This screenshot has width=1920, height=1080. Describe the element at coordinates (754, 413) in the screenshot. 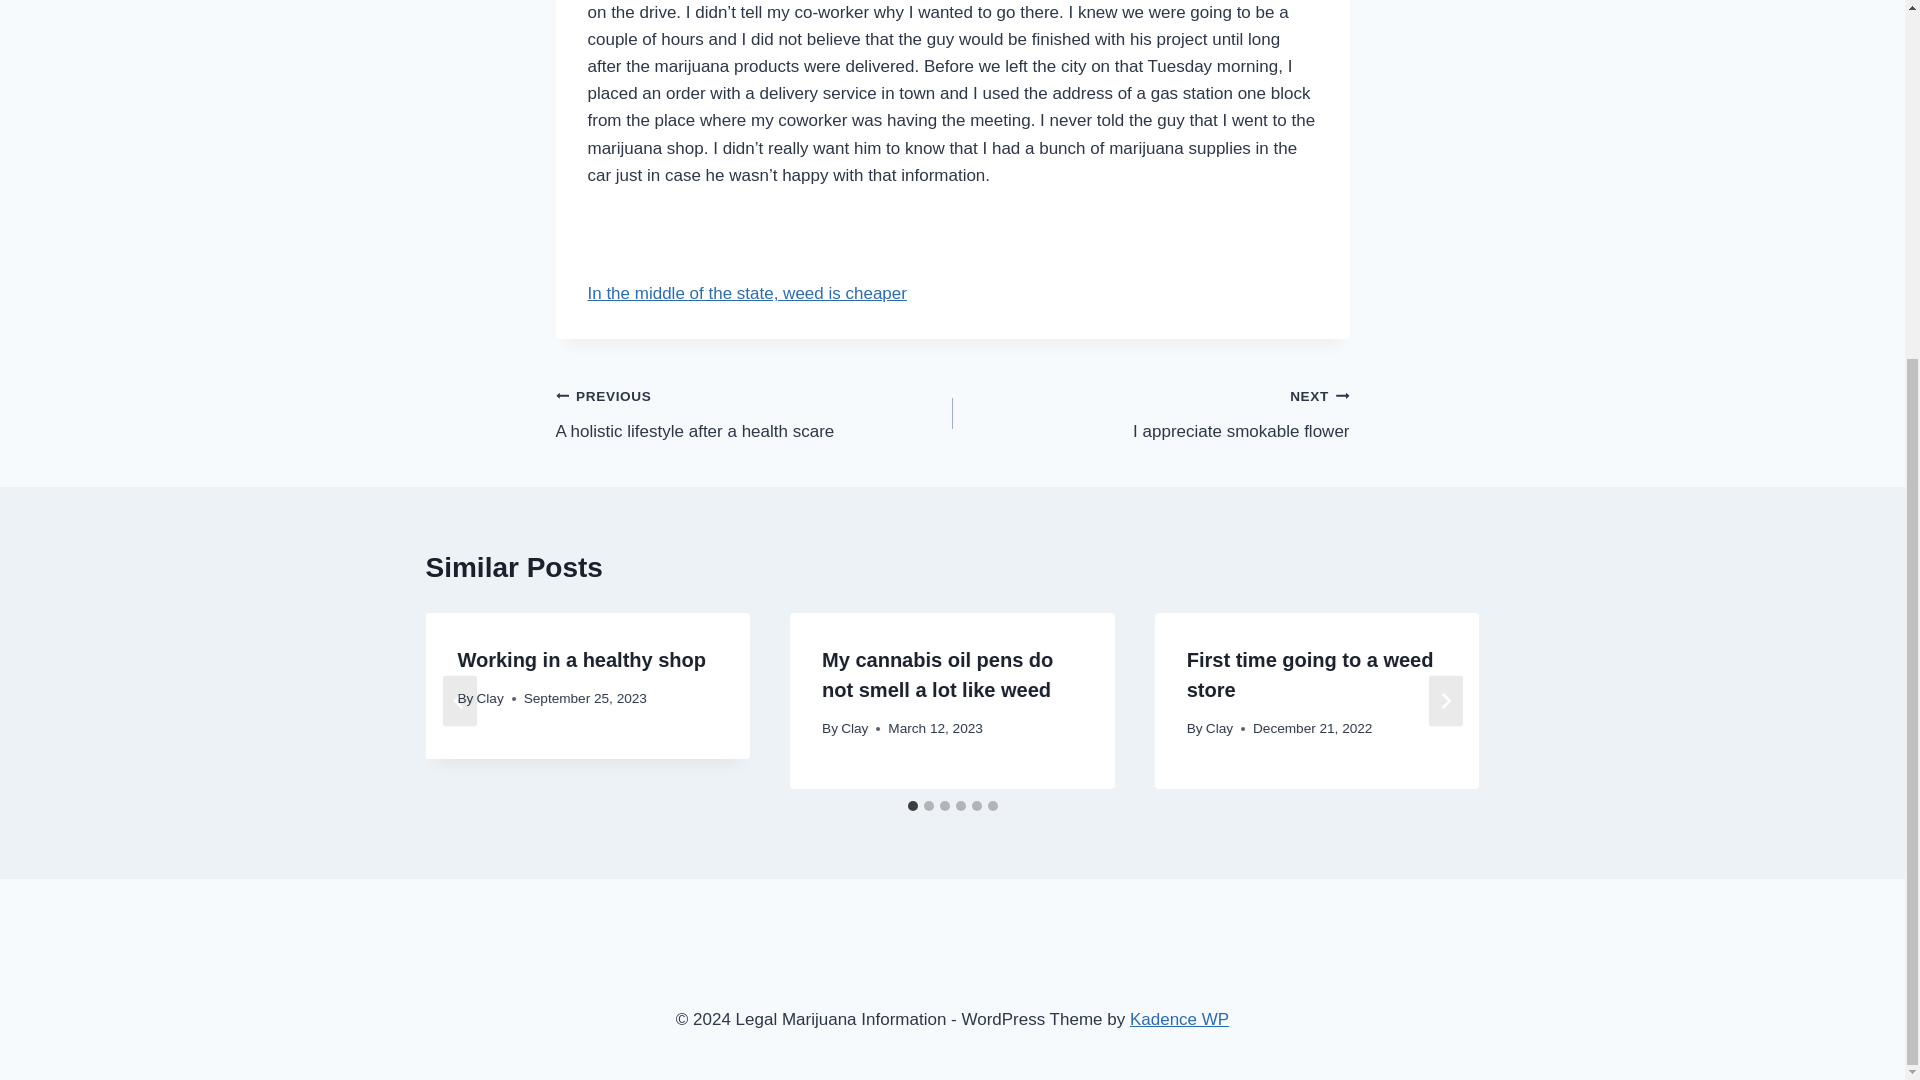

I see `In the middle of the state, weed is cheaper` at that location.